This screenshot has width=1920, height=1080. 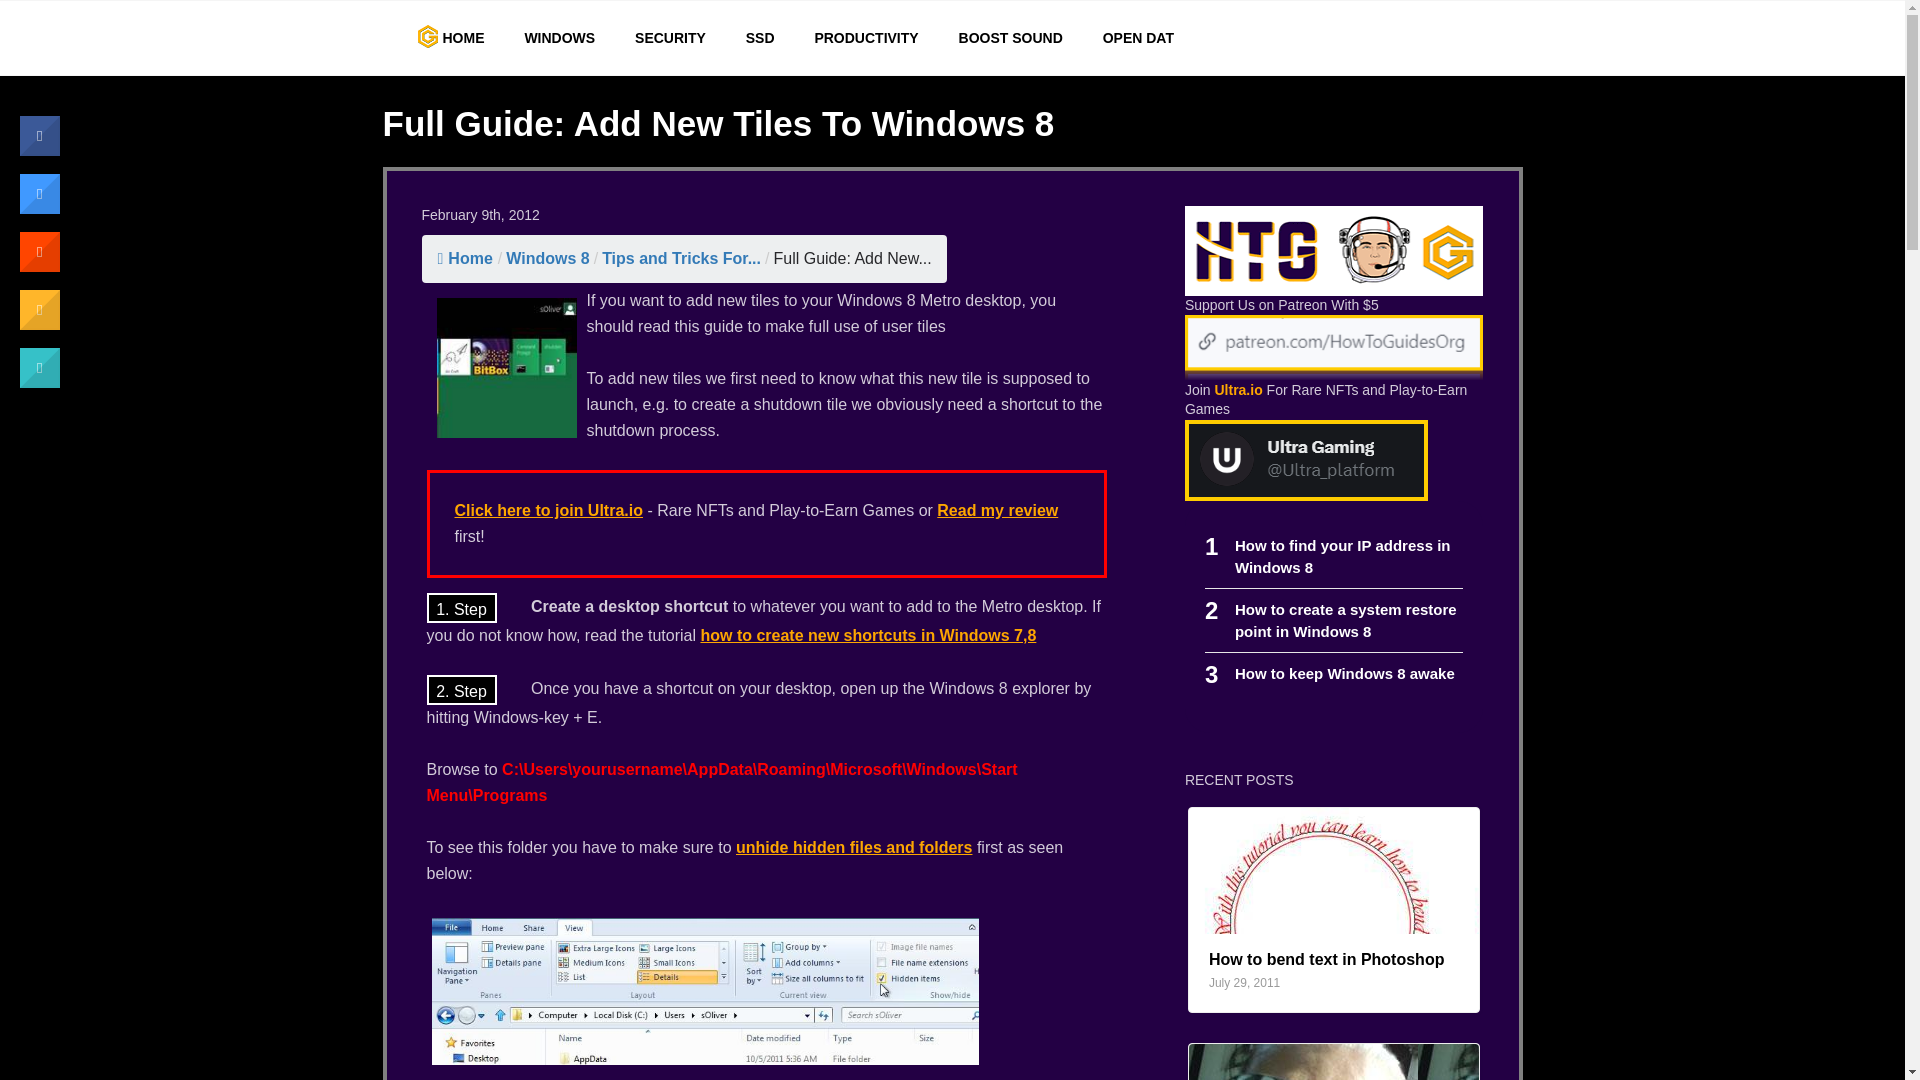 I want to click on Productivity, so click(x=548, y=258).